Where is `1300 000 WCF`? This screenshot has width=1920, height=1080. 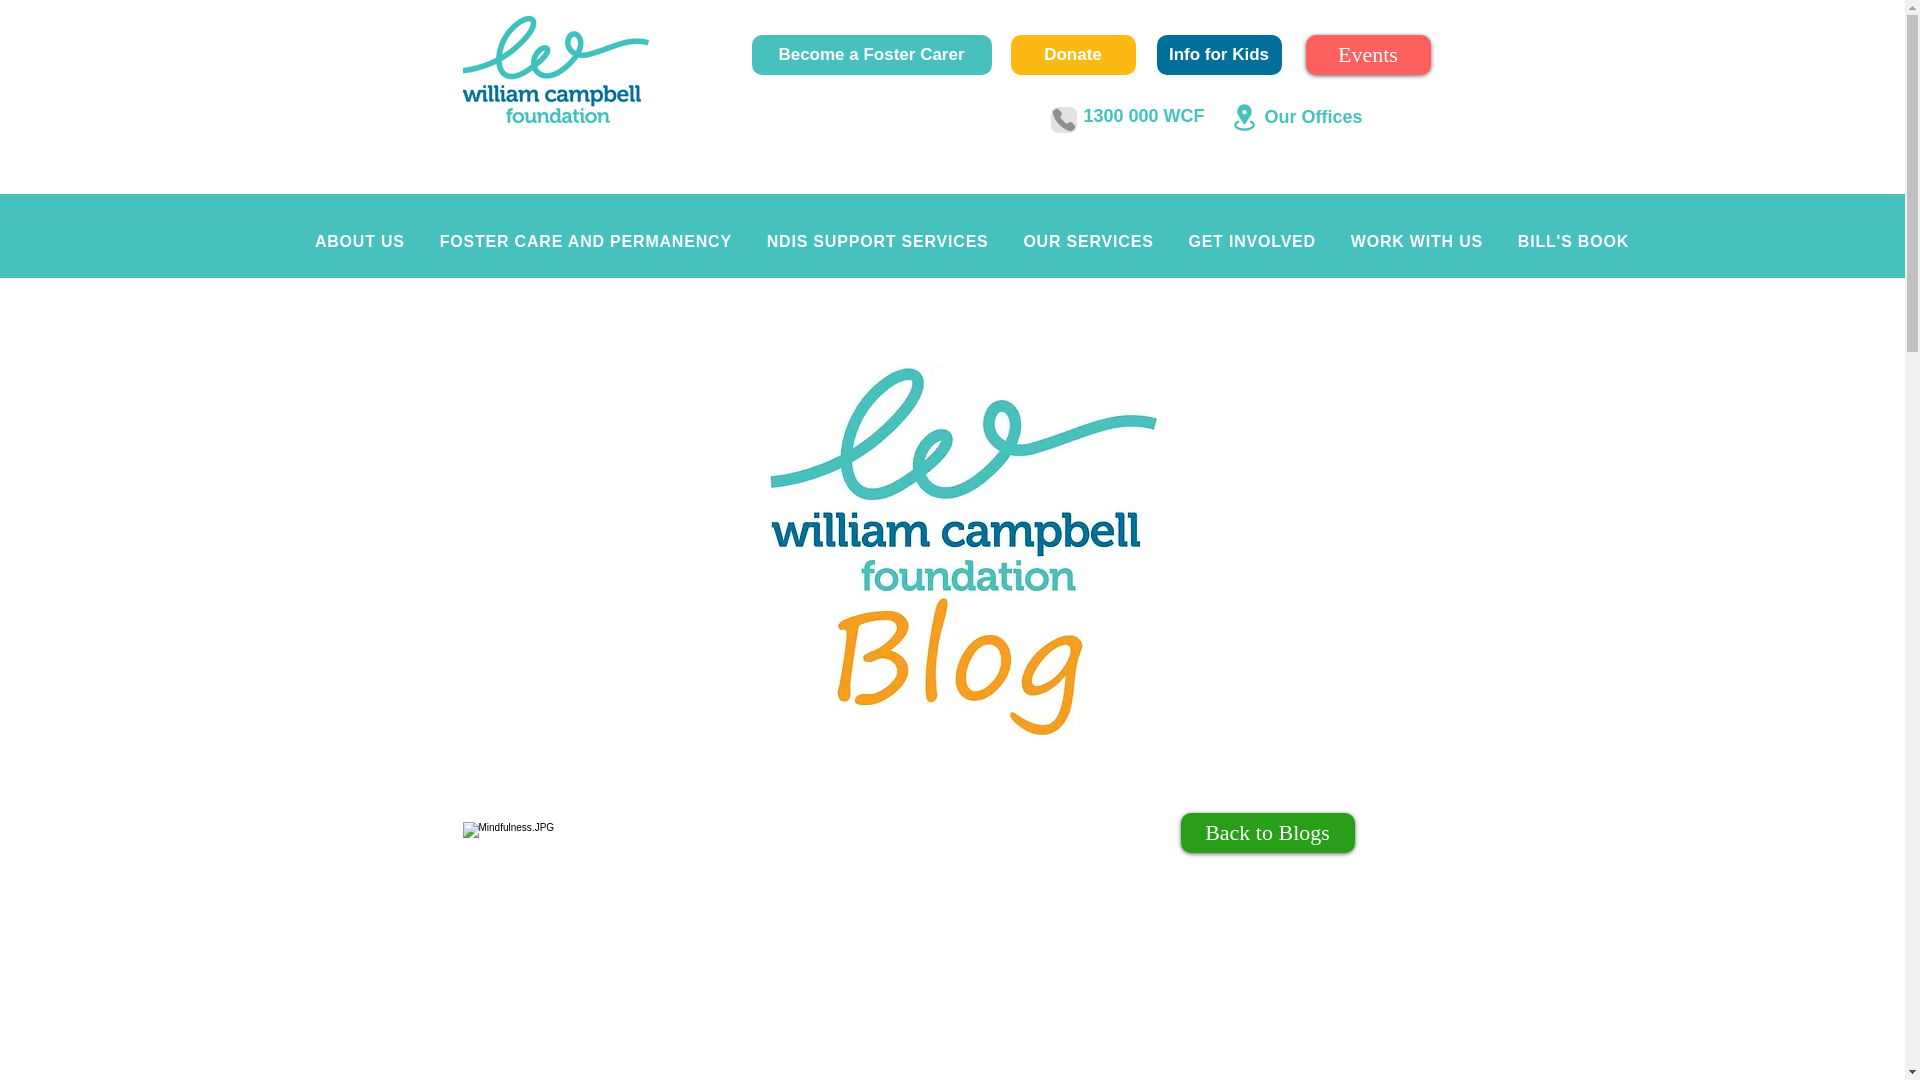
1300 000 WCF is located at coordinates (1144, 116).